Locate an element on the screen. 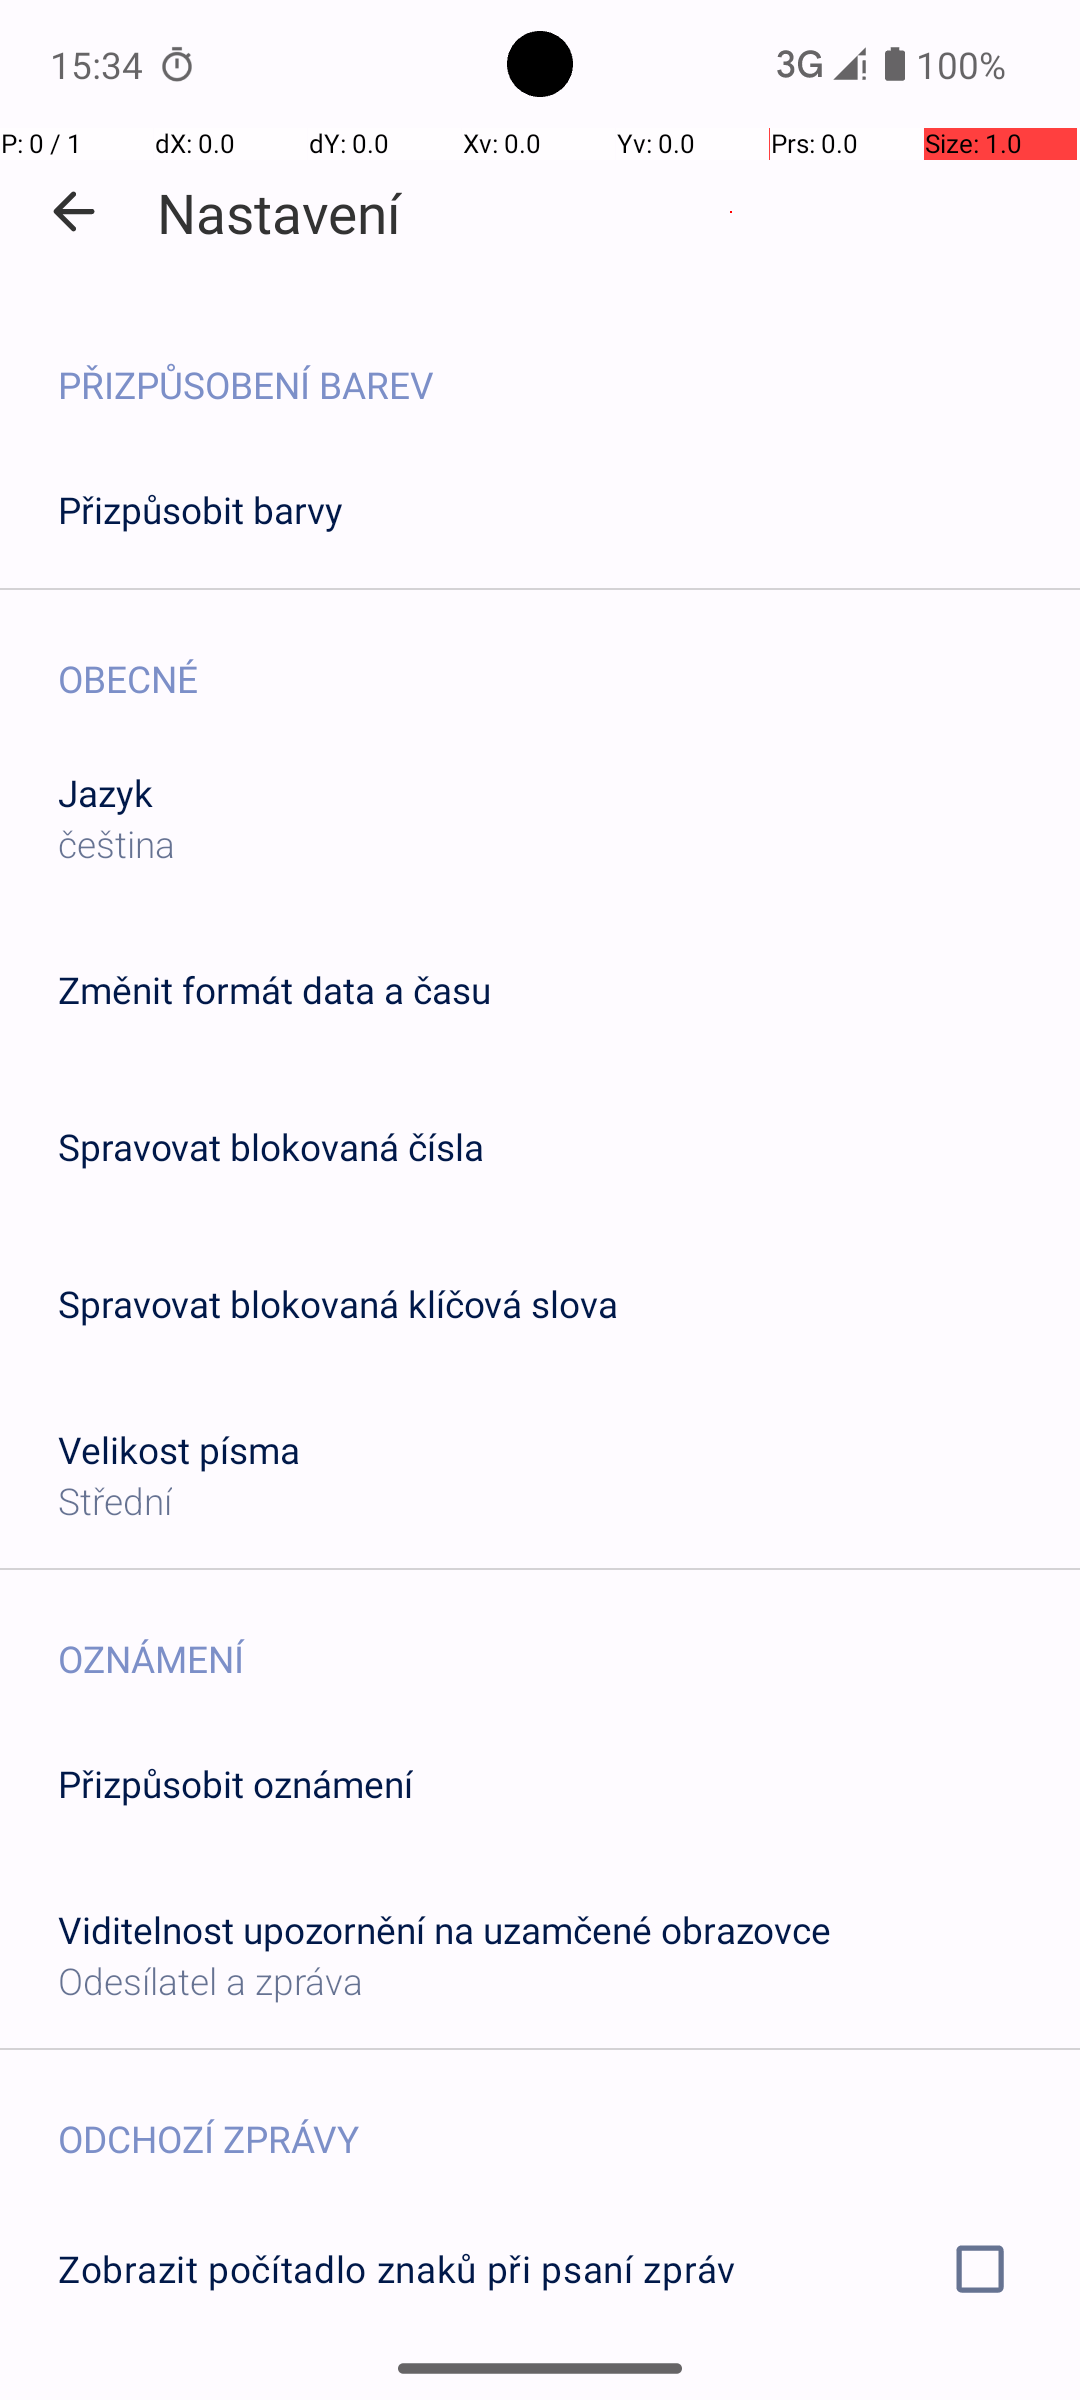 The width and height of the screenshot is (1080, 2400). Viditelnost upozornění na uzamčené obrazovce is located at coordinates (444, 1930).